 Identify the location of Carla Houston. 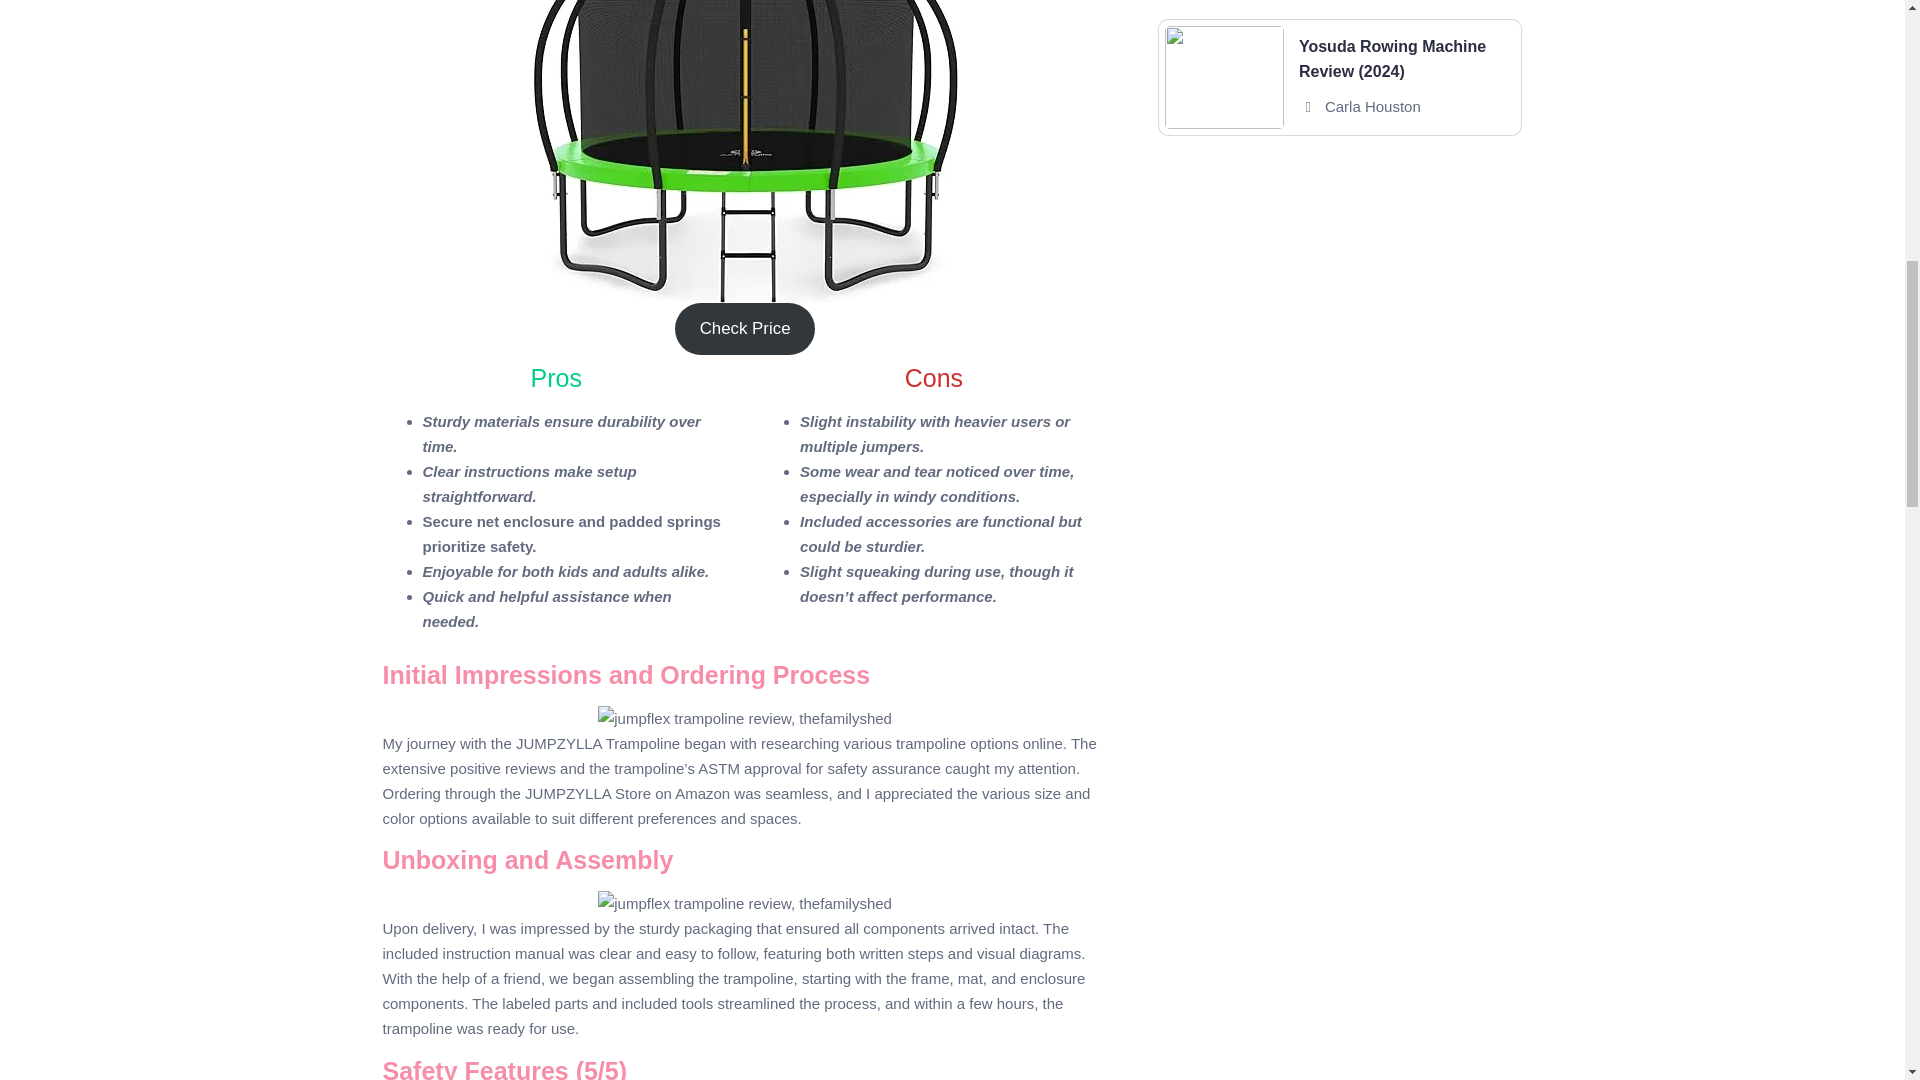
(1372, 106).